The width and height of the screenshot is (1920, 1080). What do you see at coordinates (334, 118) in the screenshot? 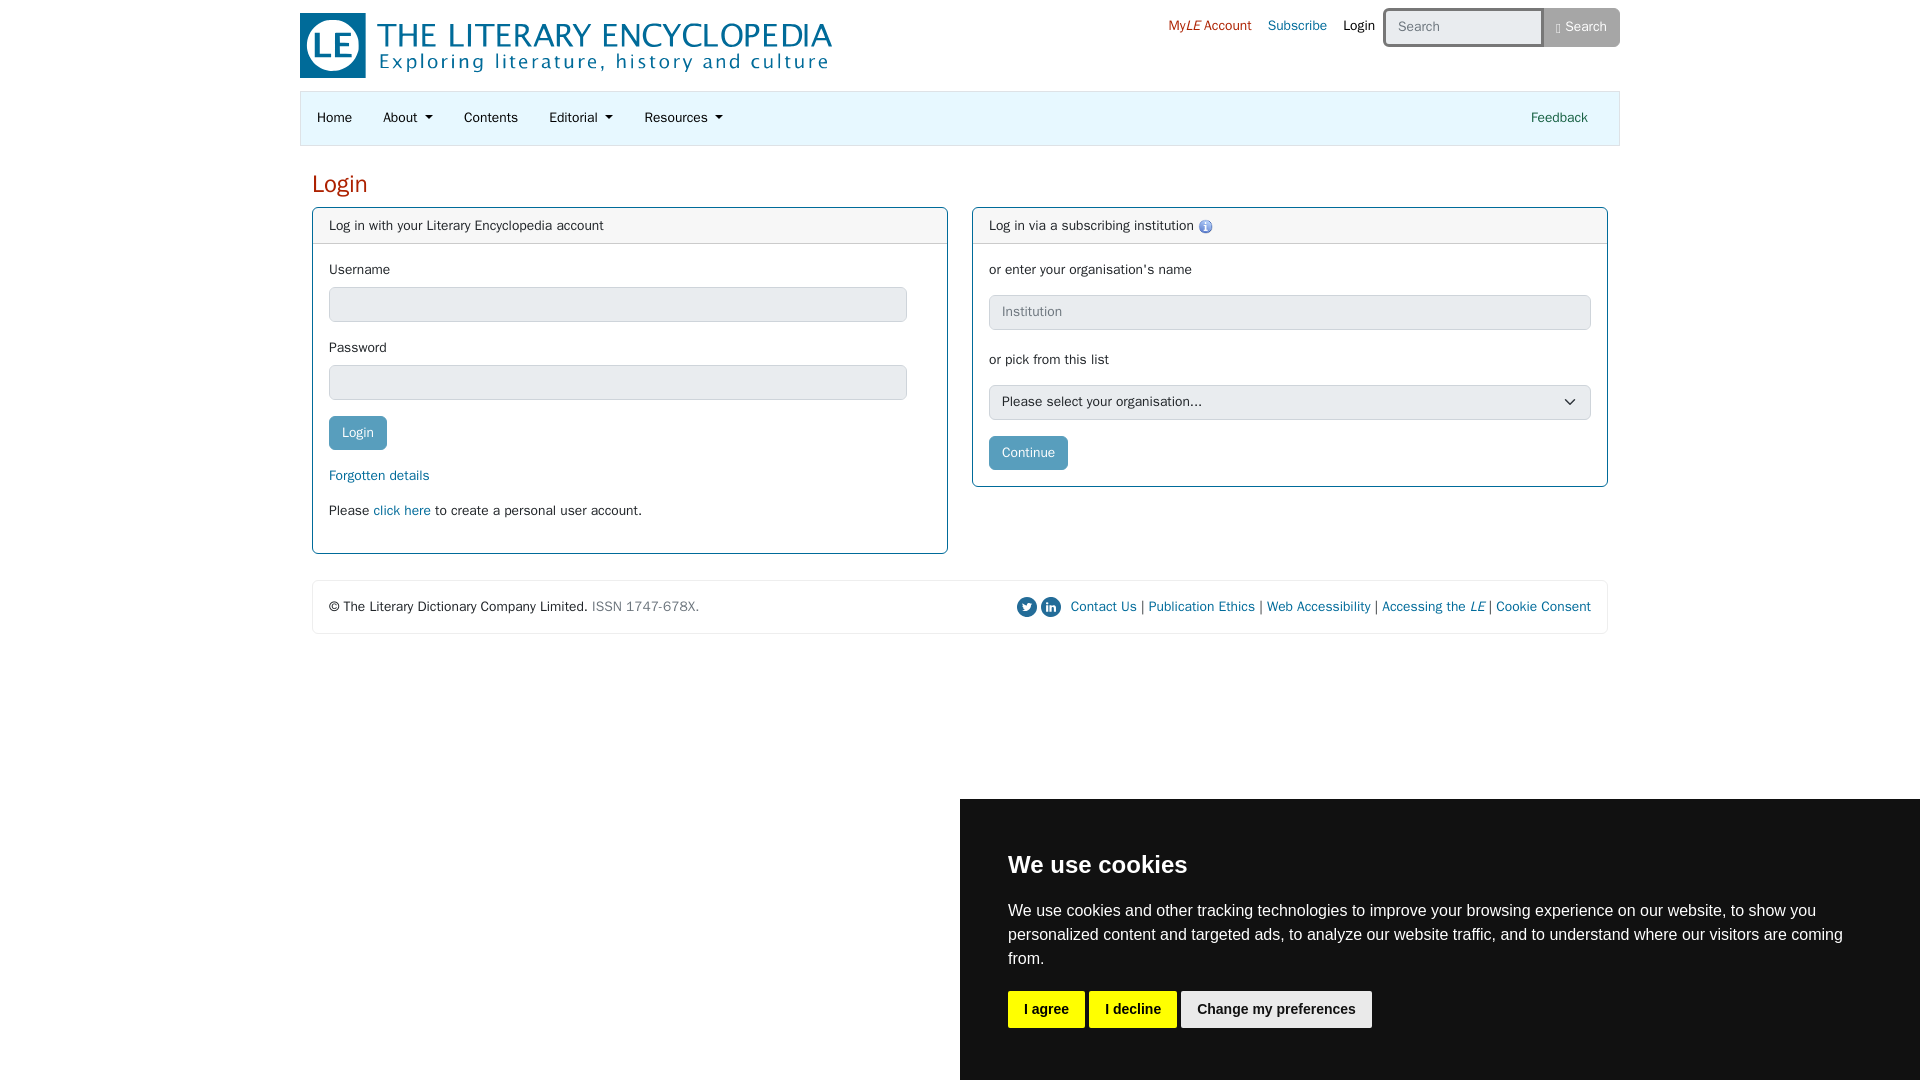
I see `Home` at bounding box center [334, 118].